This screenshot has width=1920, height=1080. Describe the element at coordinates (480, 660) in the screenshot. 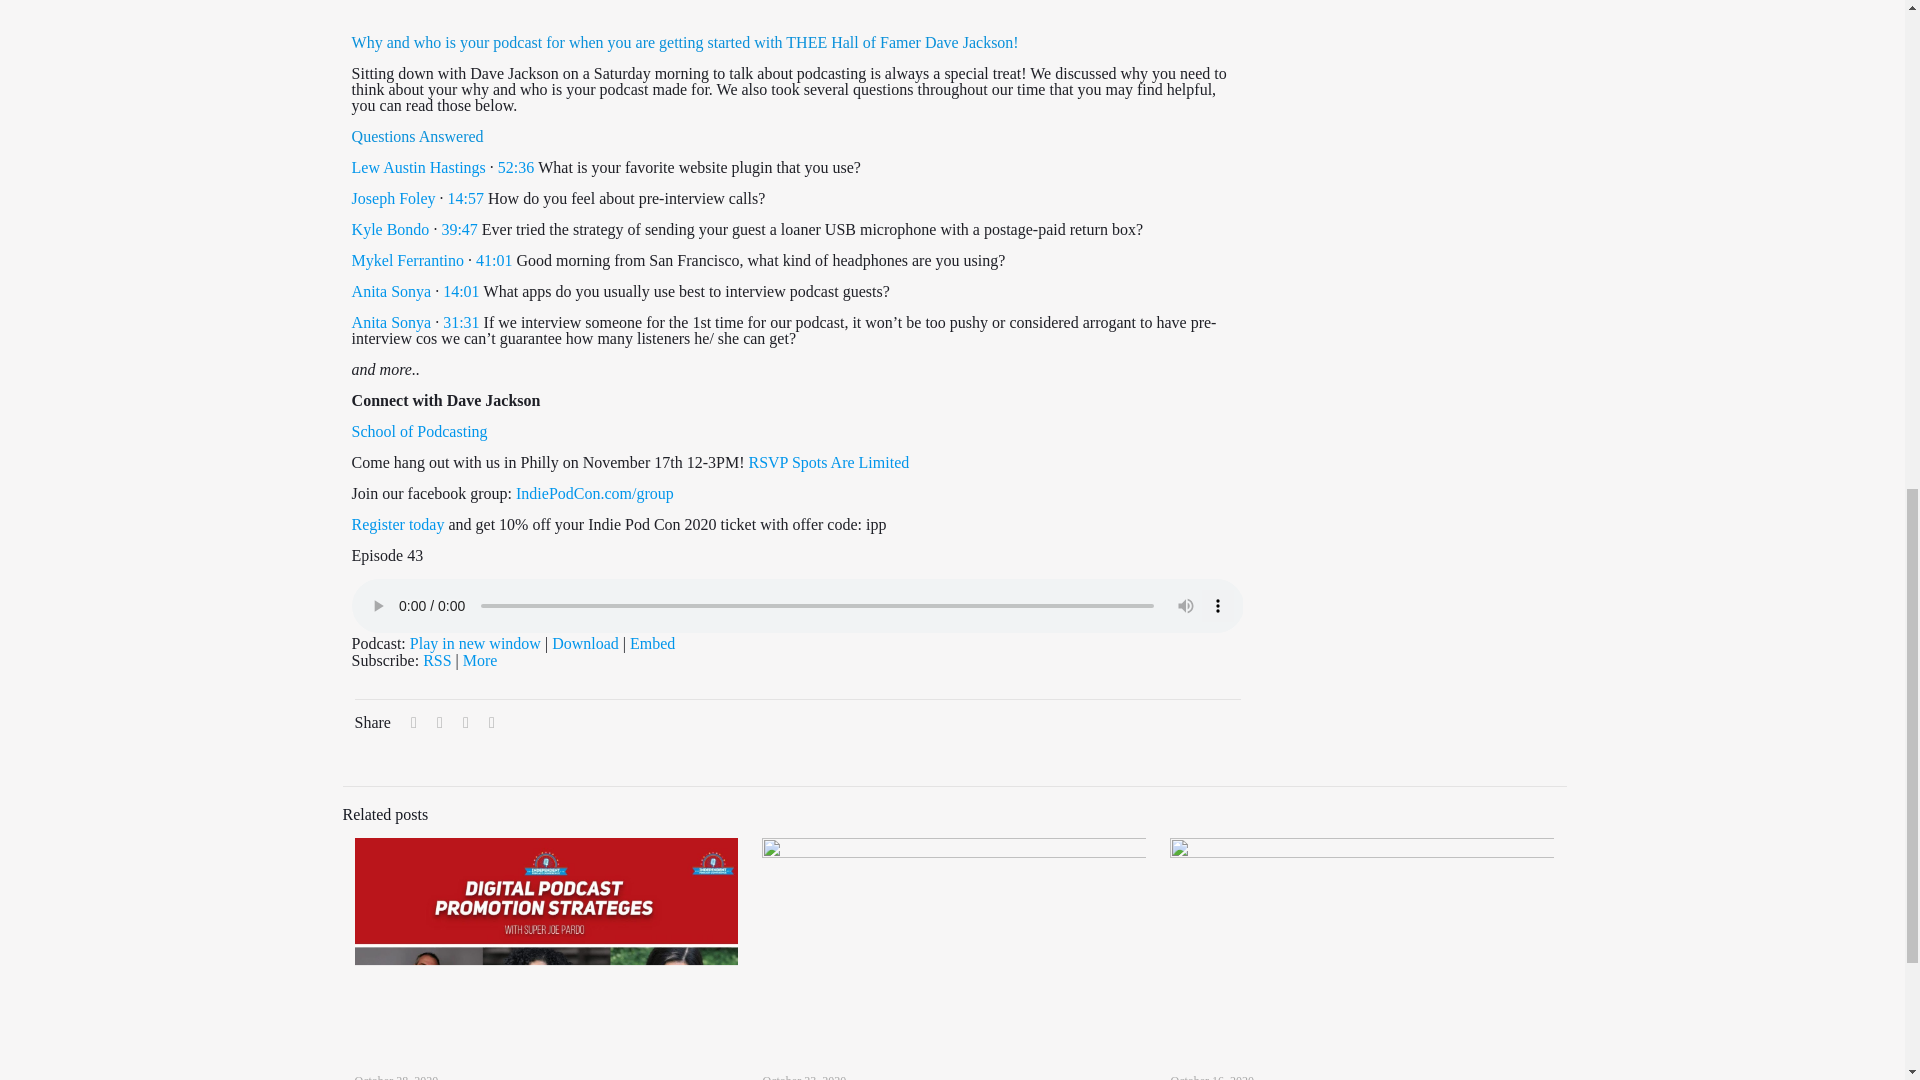

I see `More` at that location.